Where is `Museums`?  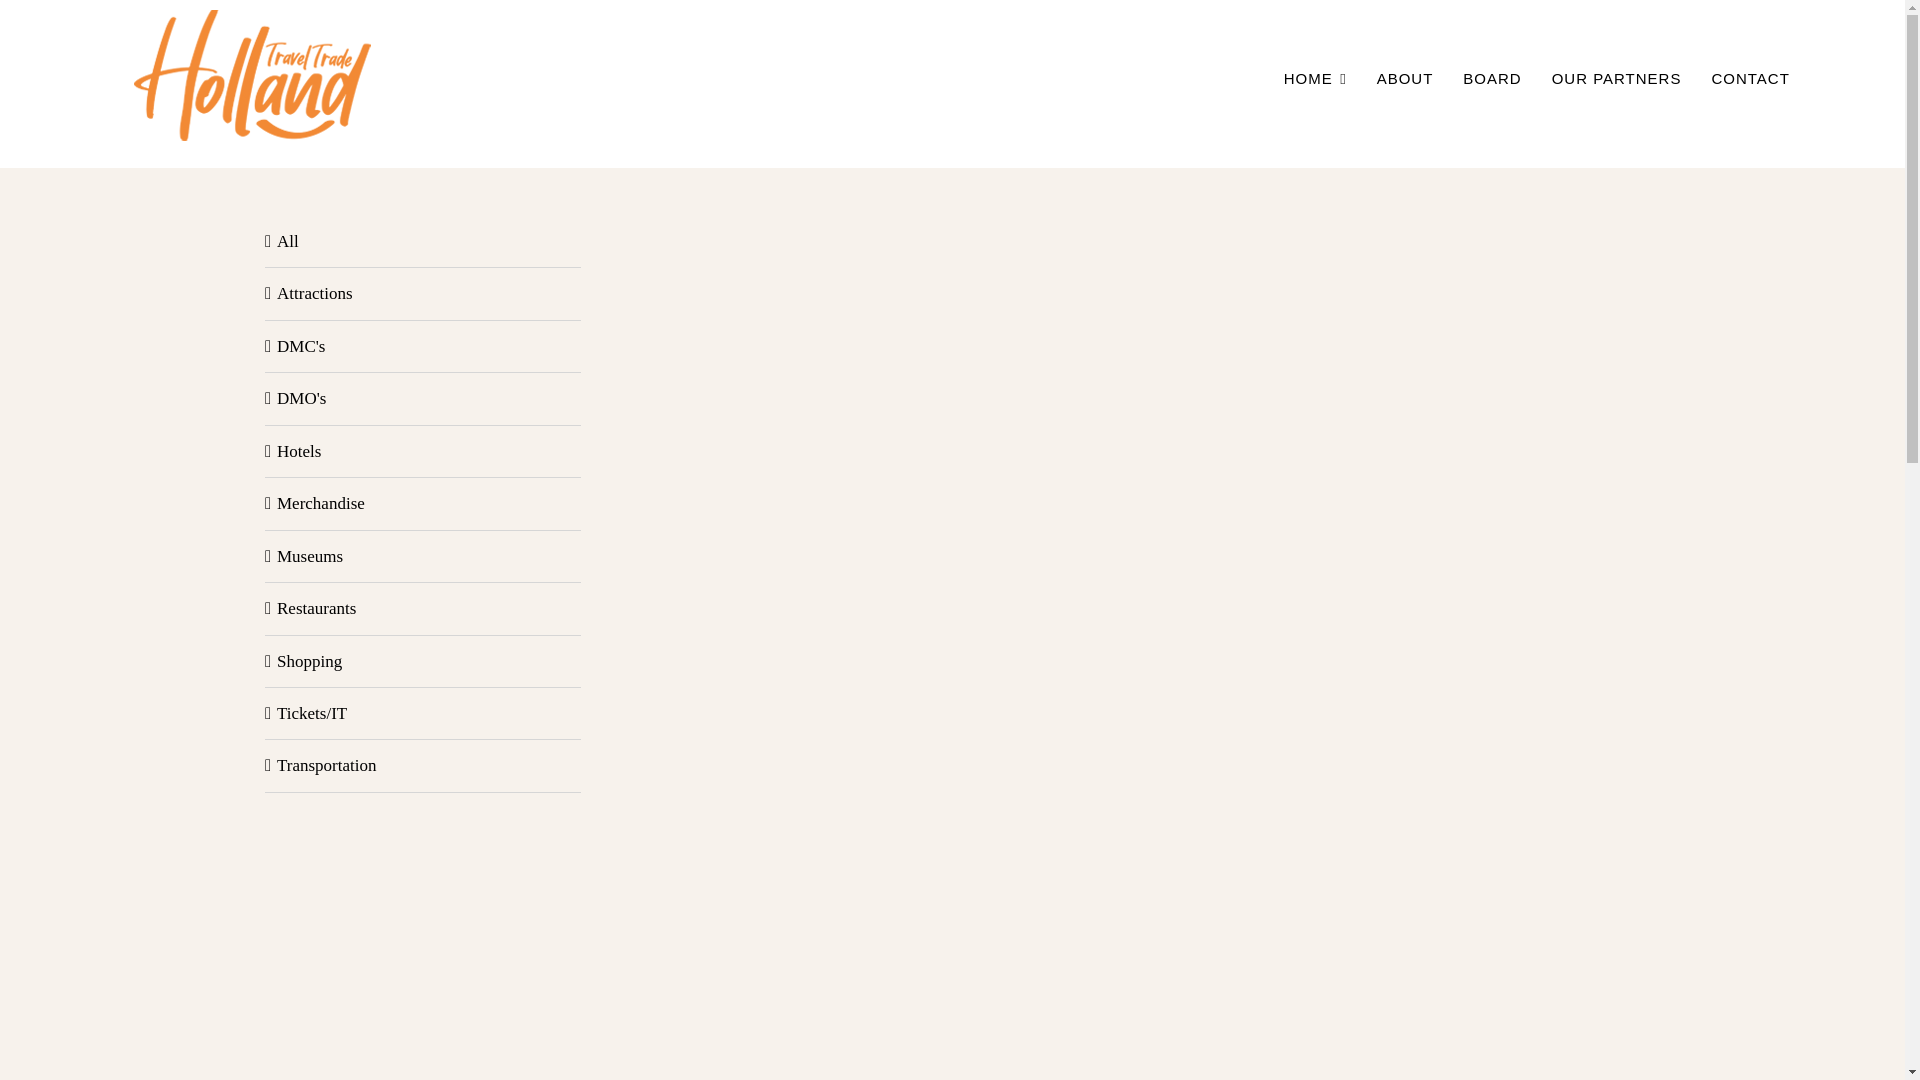 Museums is located at coordinates (423, 556).